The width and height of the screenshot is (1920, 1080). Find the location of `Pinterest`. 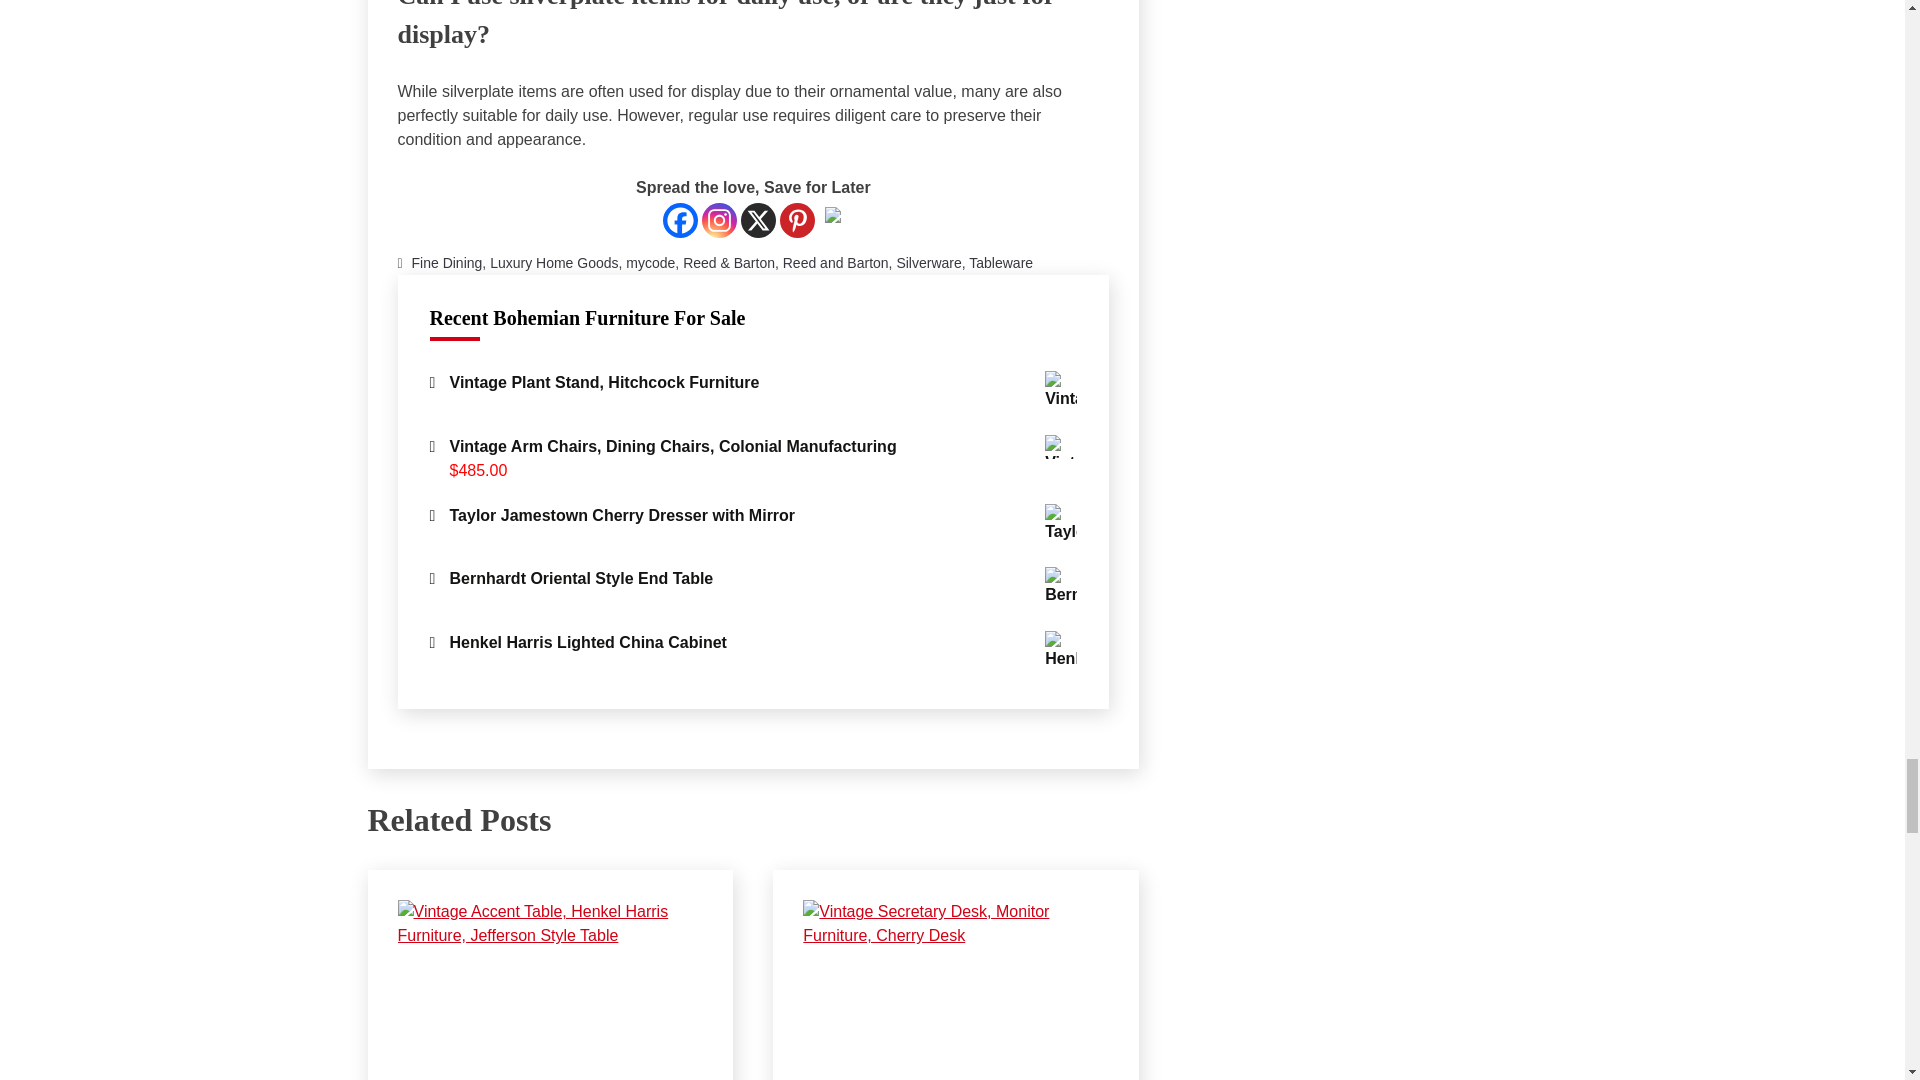

Pinterest is located at coordinates (796, 220).